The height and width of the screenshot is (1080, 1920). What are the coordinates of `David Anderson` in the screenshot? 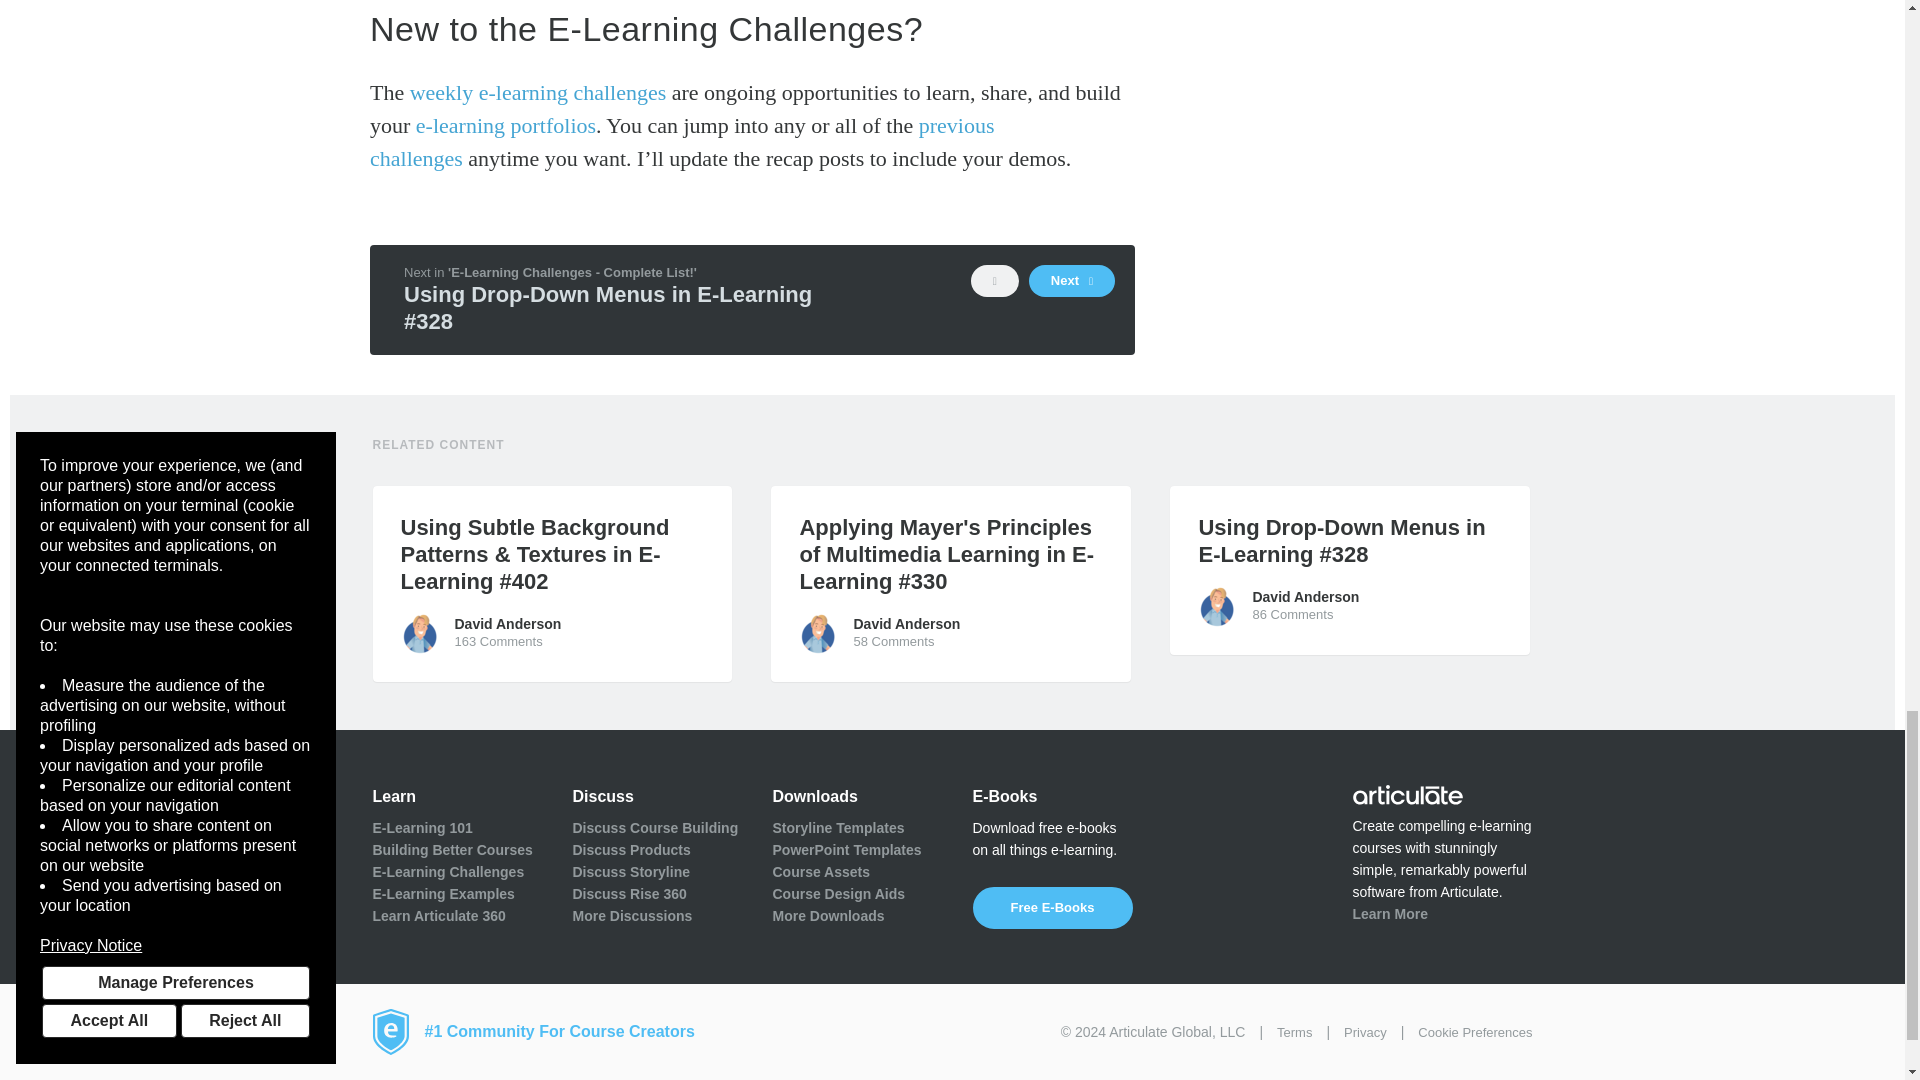 It's located at (818, 634).